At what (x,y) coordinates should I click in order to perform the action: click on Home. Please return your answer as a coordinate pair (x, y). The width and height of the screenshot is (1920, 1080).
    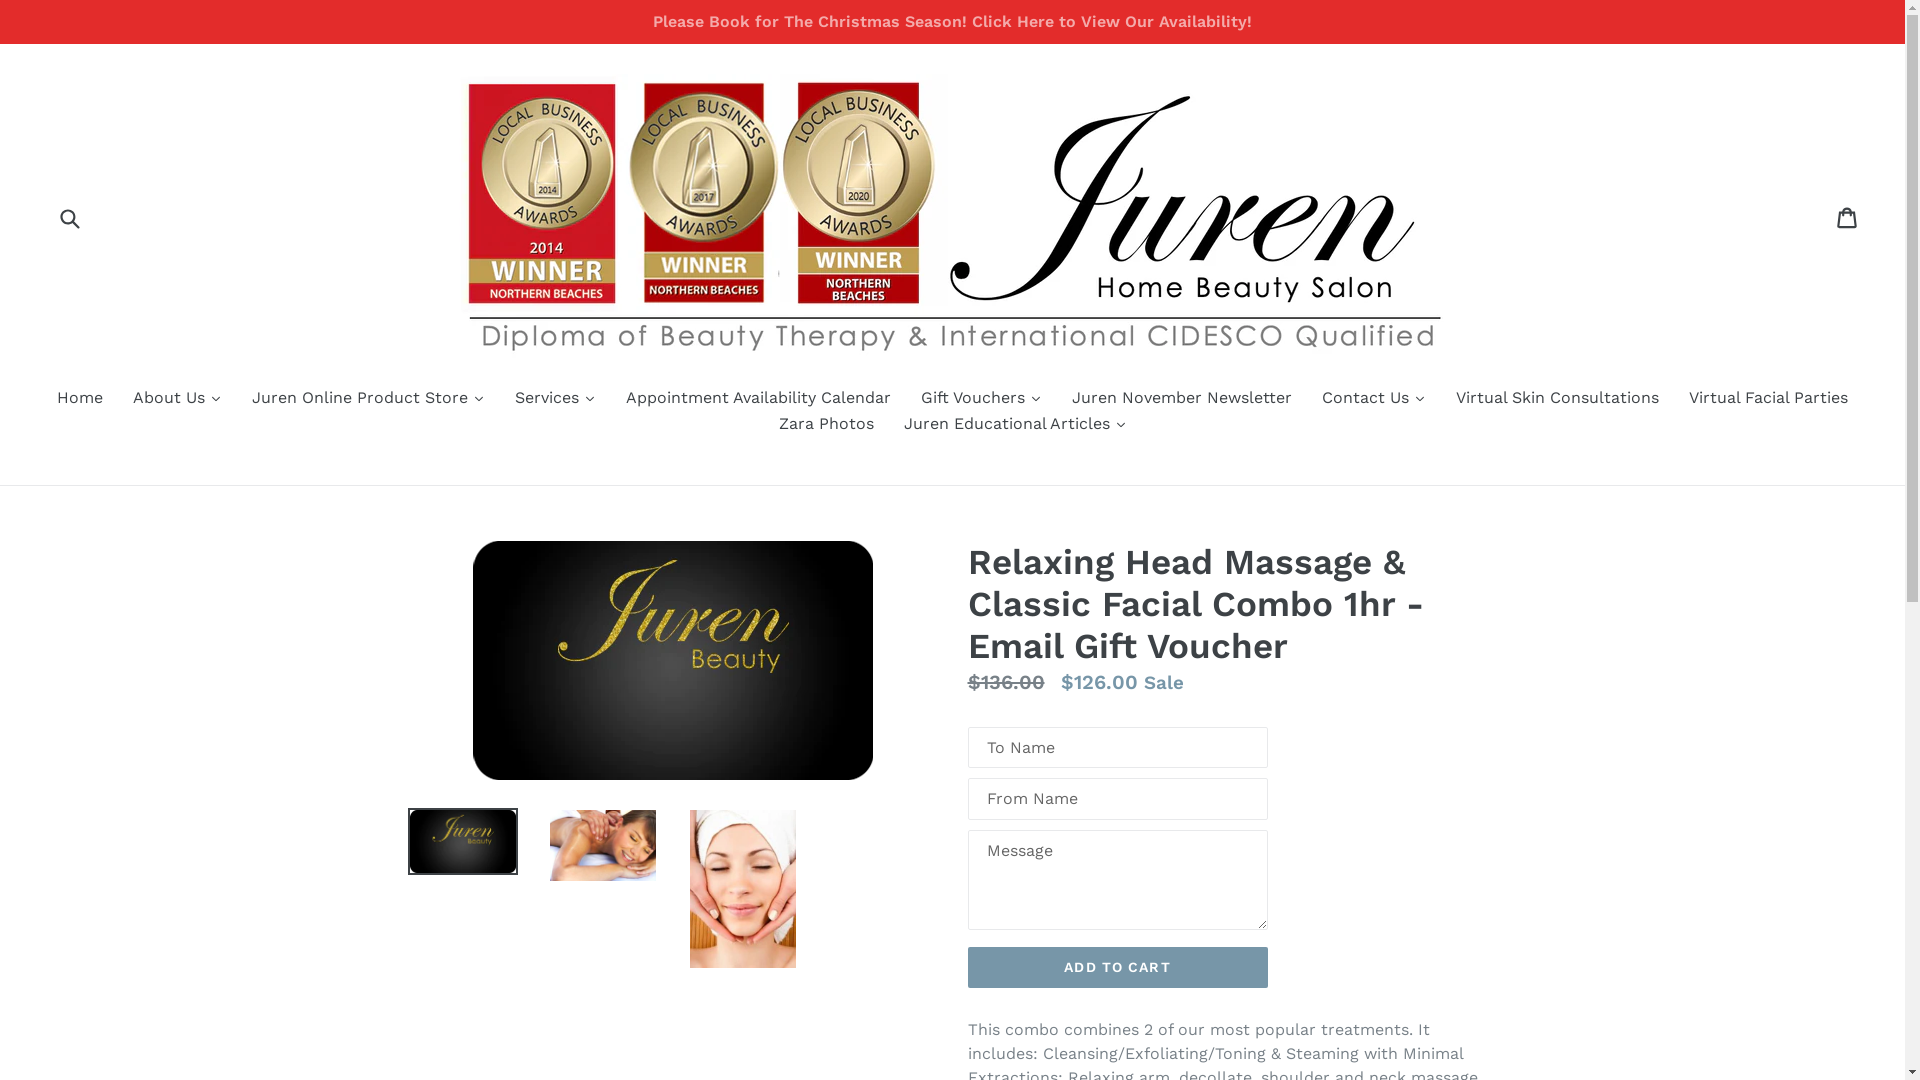
    Looking at the image, I should click on (80, 400).